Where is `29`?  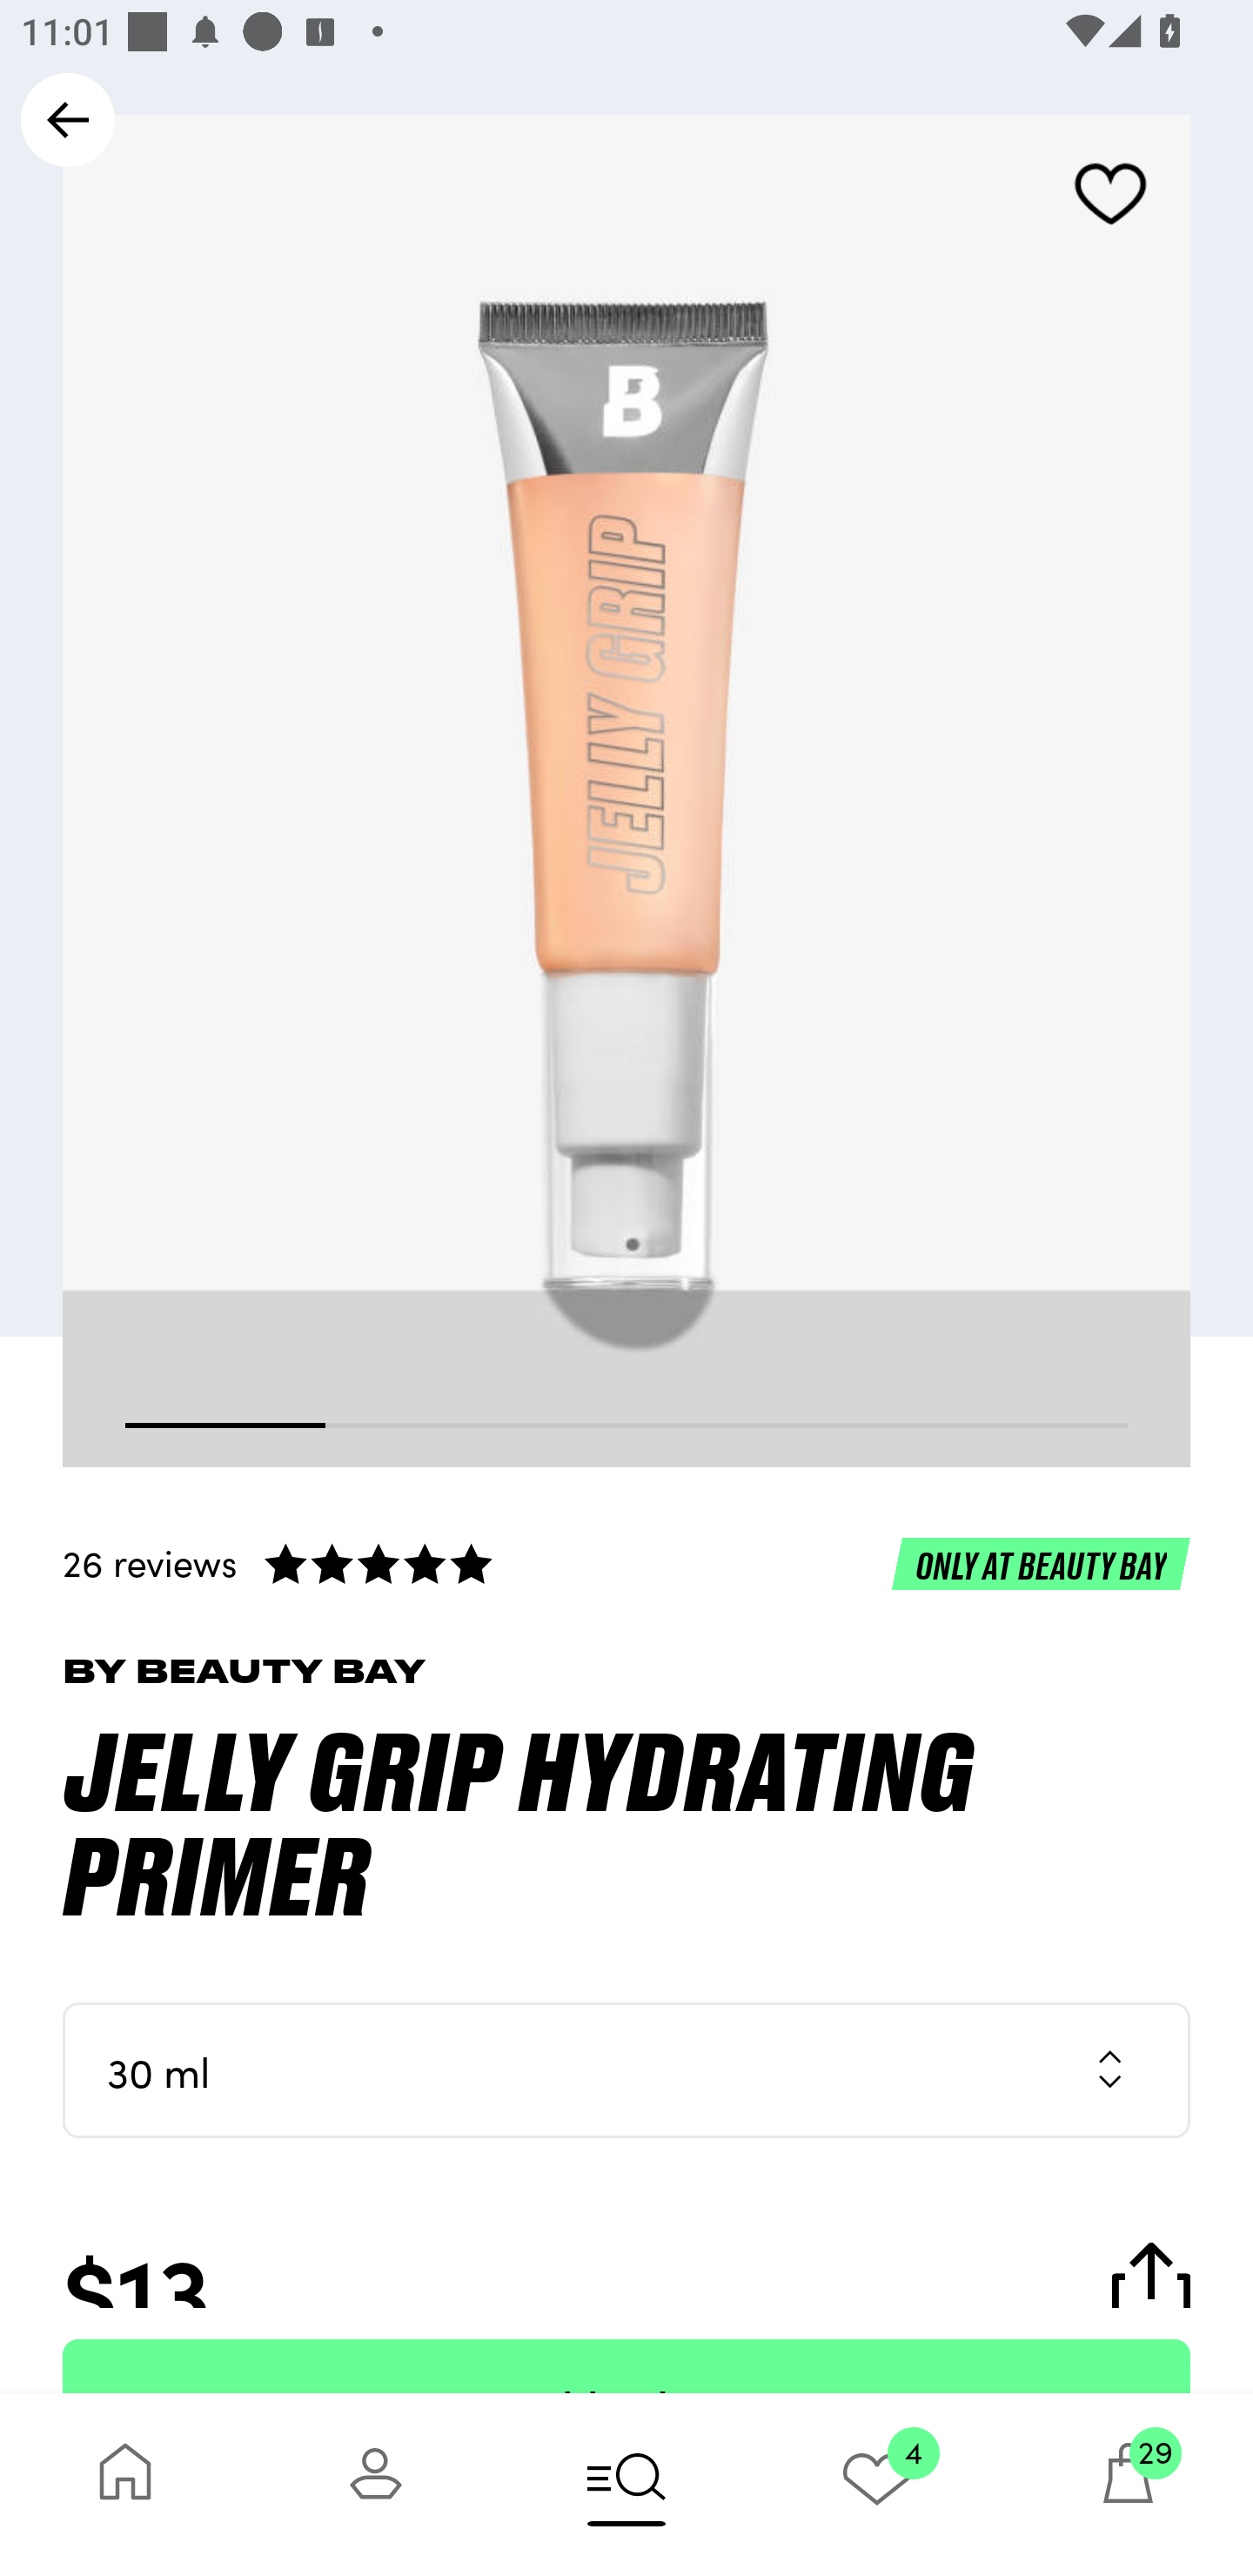 29 is located at coordinates (1128, 2484).